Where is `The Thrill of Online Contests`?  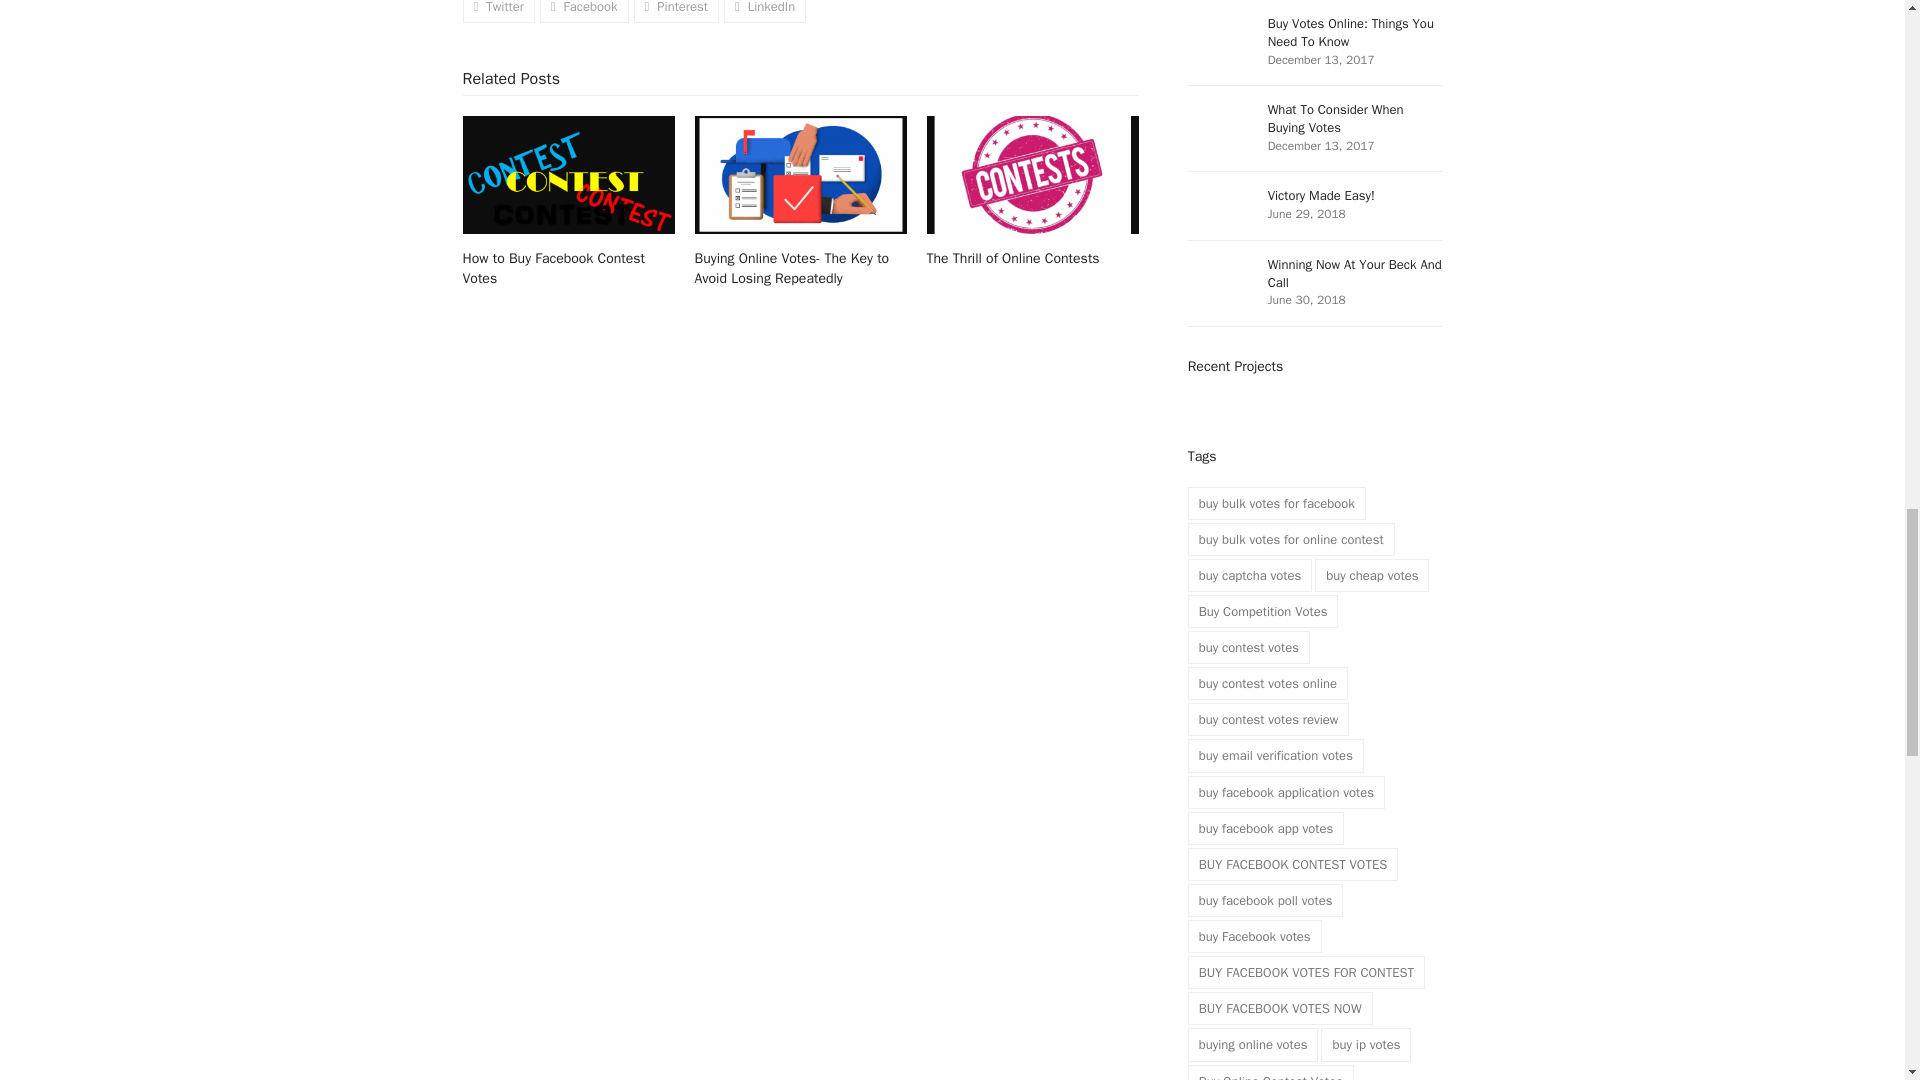
The Thrill of Online Contests is located at coordinates (1032, 174).